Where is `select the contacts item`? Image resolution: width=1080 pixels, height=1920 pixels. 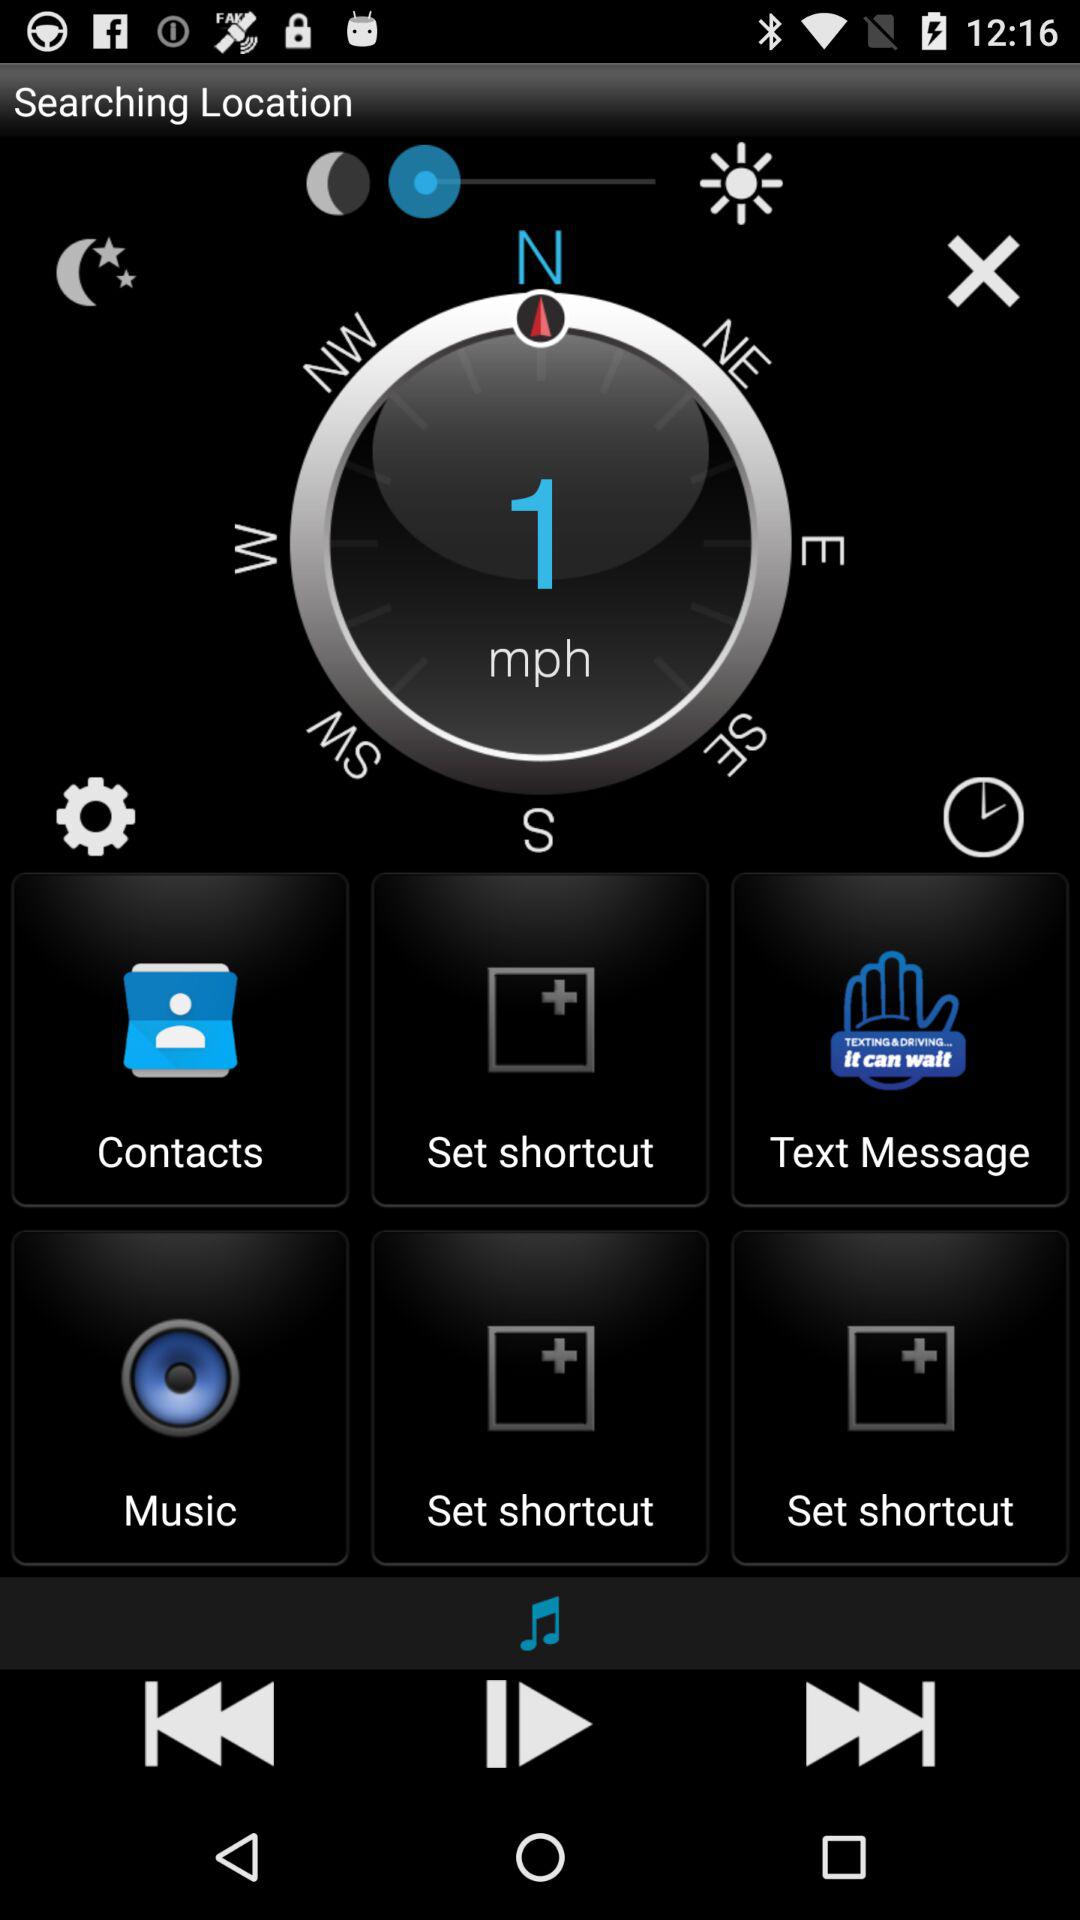
select the contacts item is located at coordinates (180, 1170).